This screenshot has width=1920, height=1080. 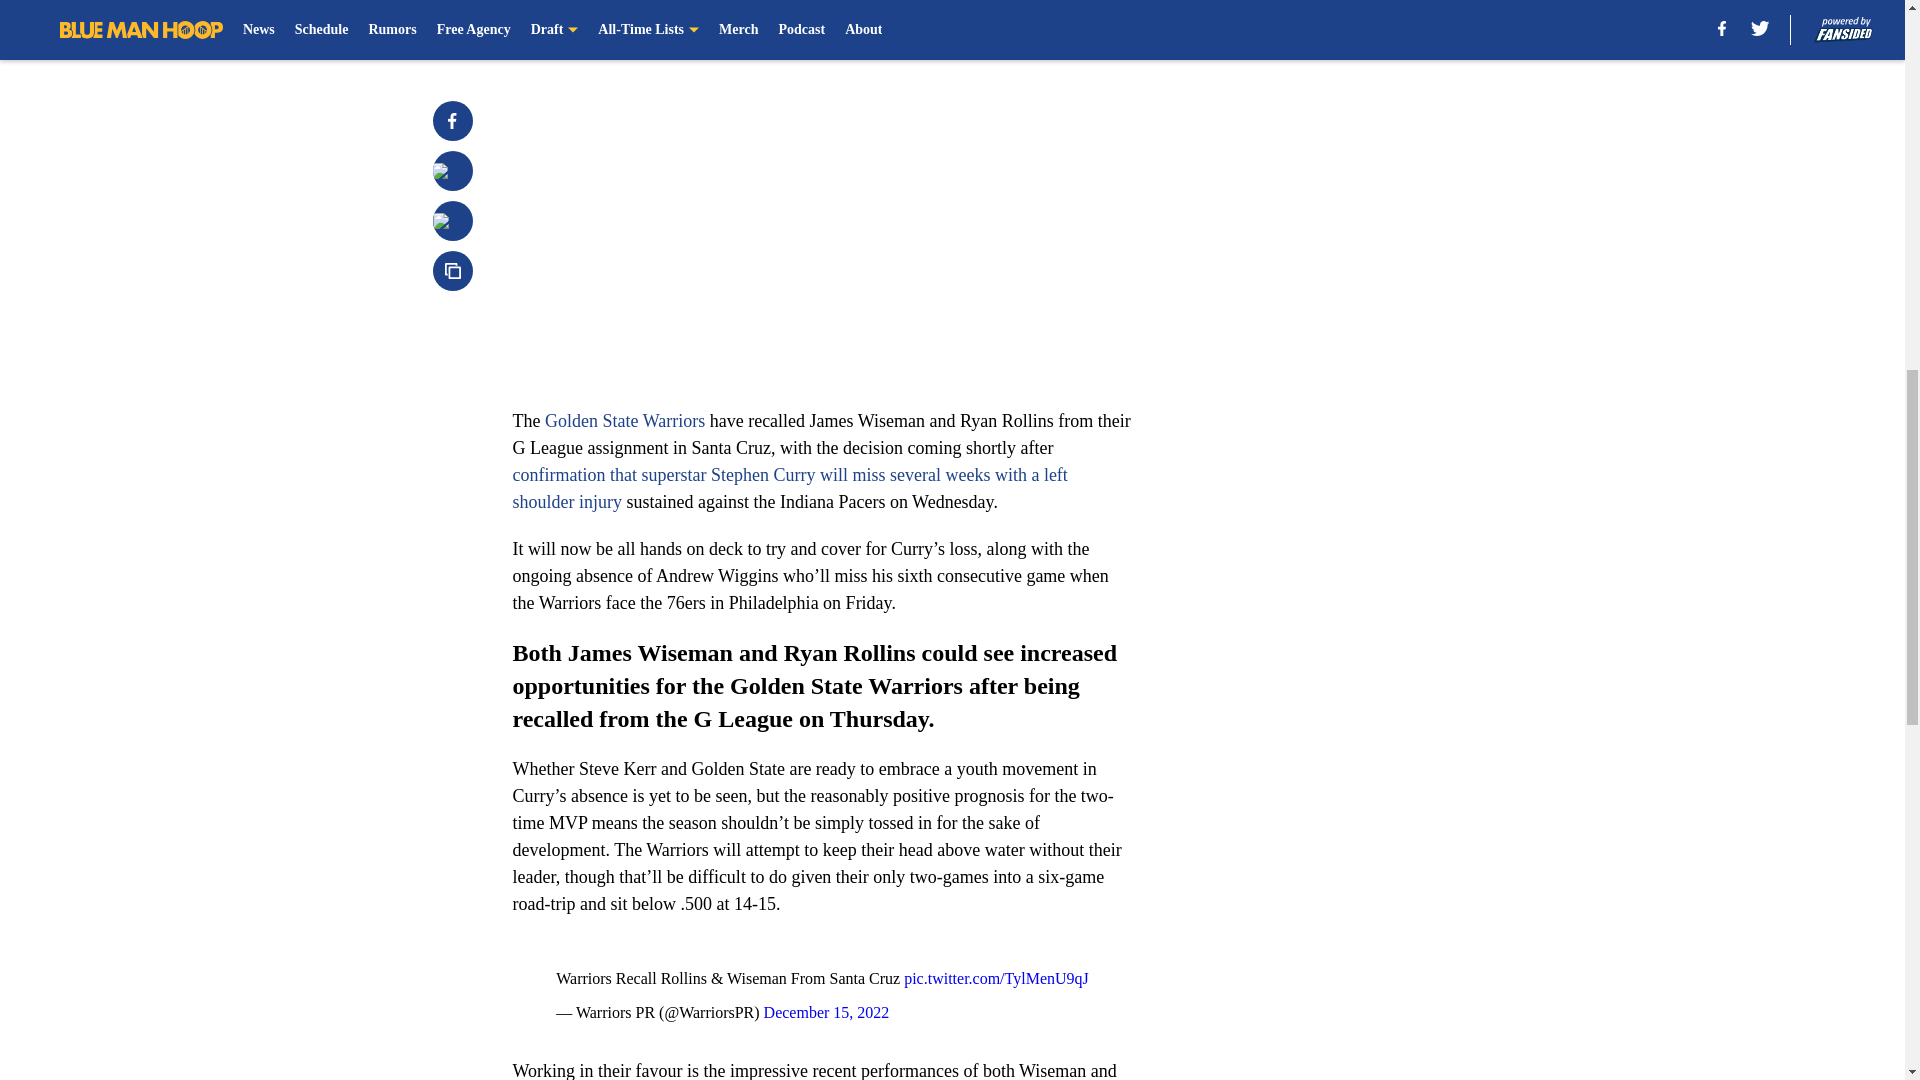 I want to click on December 15, 2022, so click(x=827, y=1012).